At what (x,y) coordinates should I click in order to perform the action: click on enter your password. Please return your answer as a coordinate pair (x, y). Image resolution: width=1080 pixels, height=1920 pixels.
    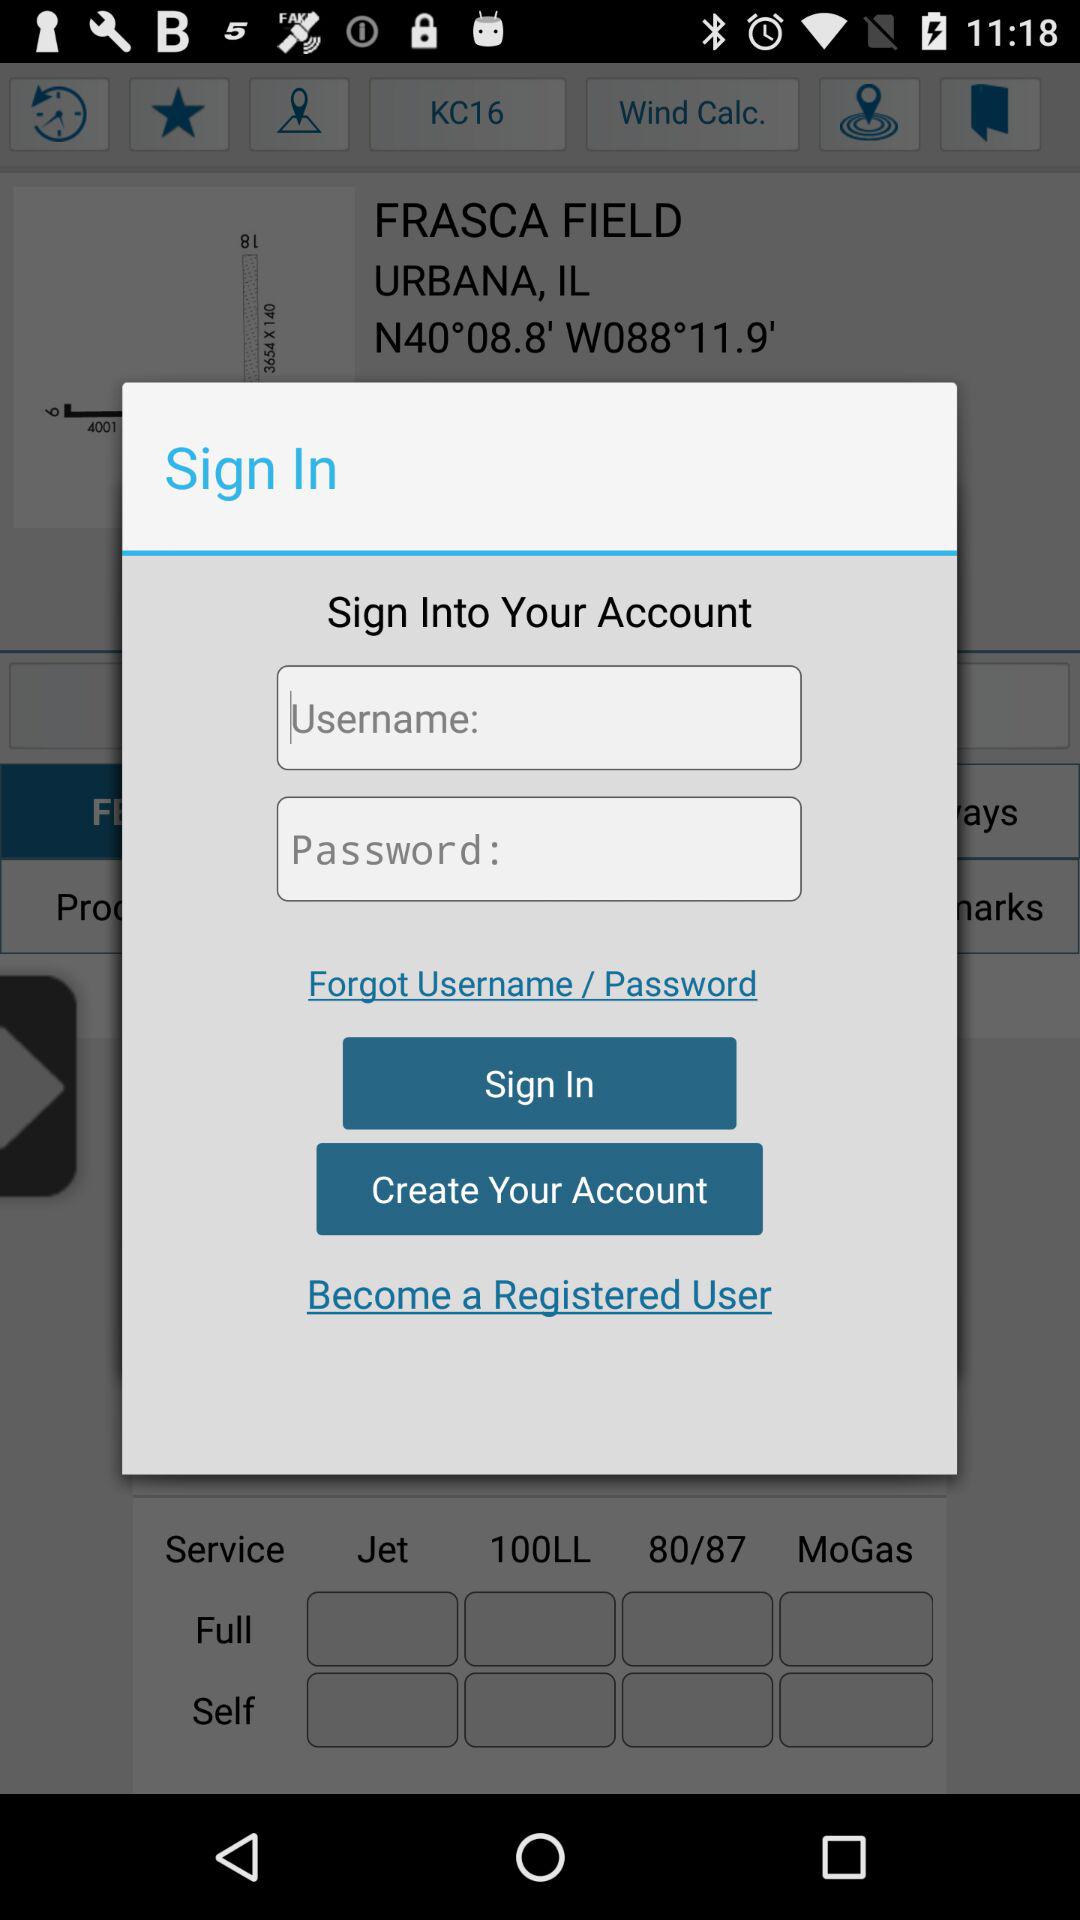
    Looking at the image, I should click on (538, 848).